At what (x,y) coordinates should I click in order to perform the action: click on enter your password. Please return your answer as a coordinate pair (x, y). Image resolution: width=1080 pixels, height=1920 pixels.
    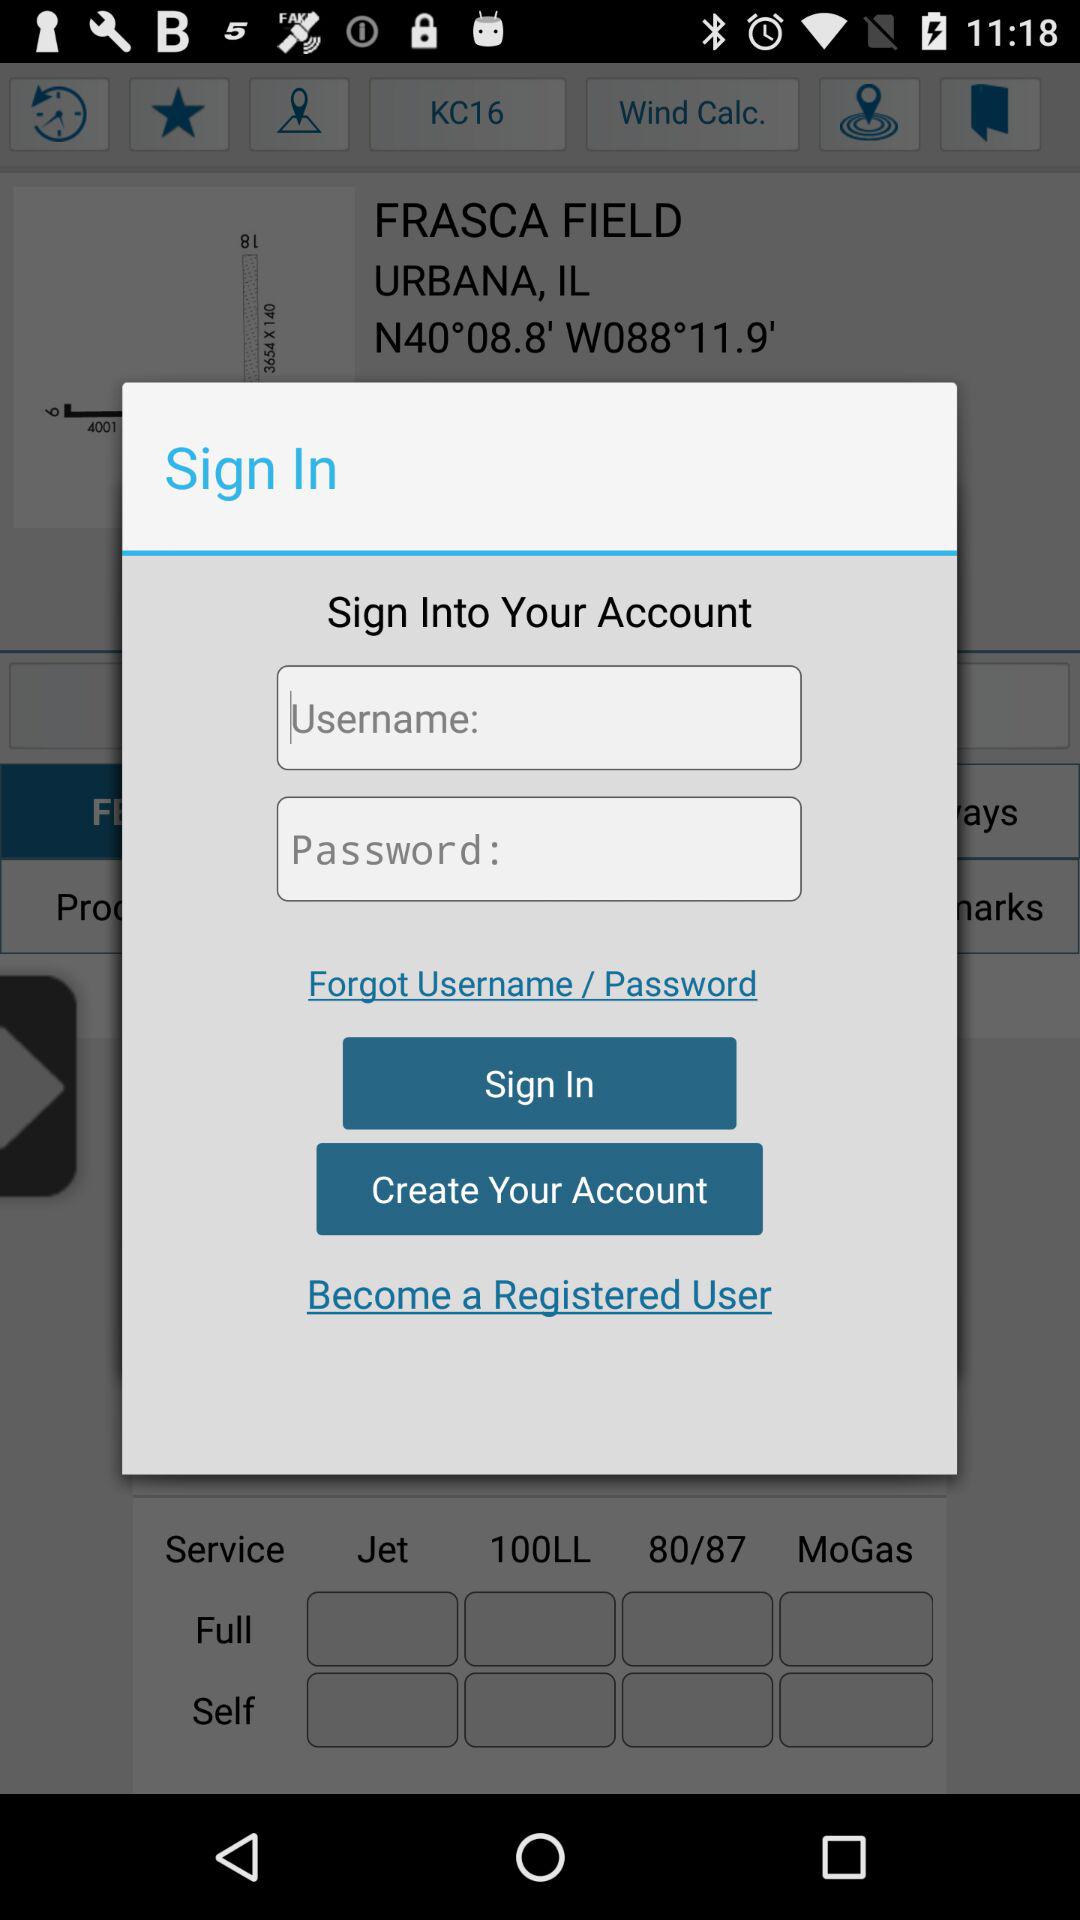
    Looking at the image, I should click on (538, 848).